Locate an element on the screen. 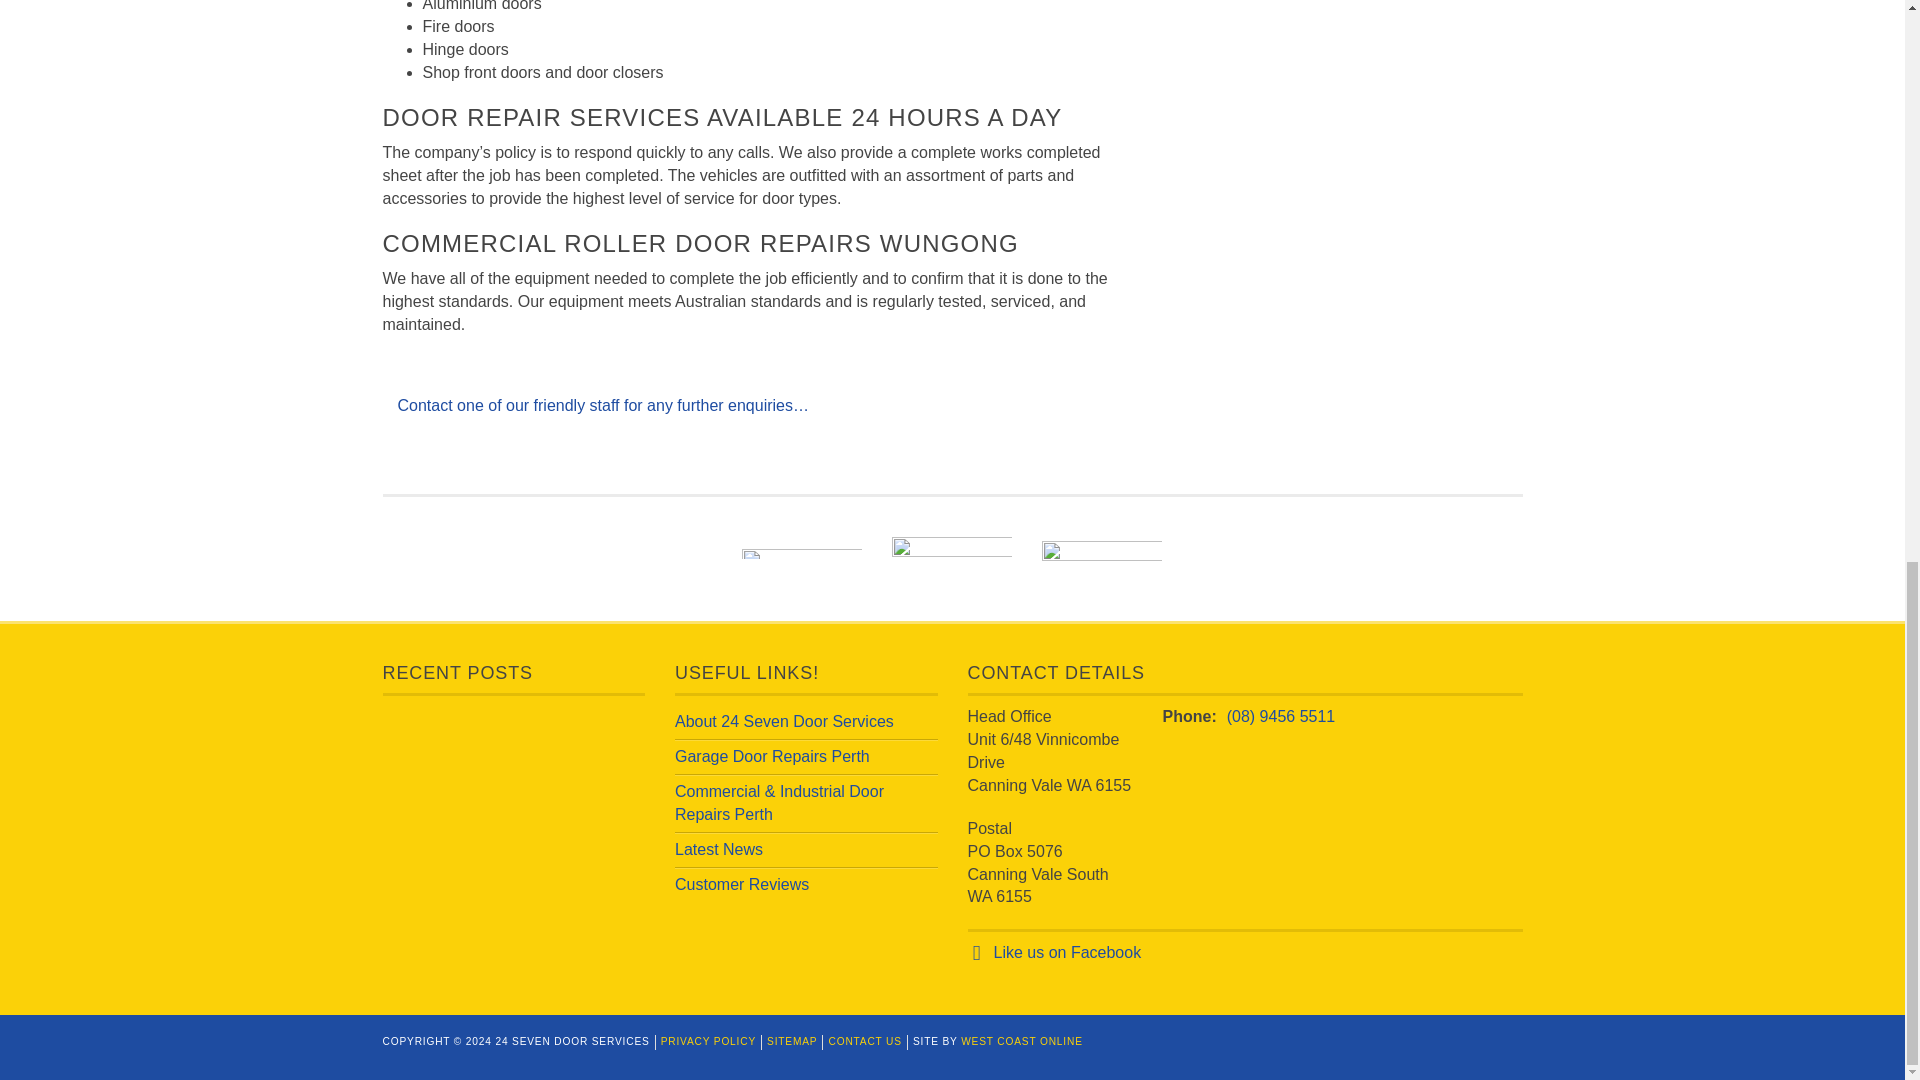 The height and width of the screenshot is (1080, 1920). Garage Door Repairs Perth is located at coordinates (772, 756).